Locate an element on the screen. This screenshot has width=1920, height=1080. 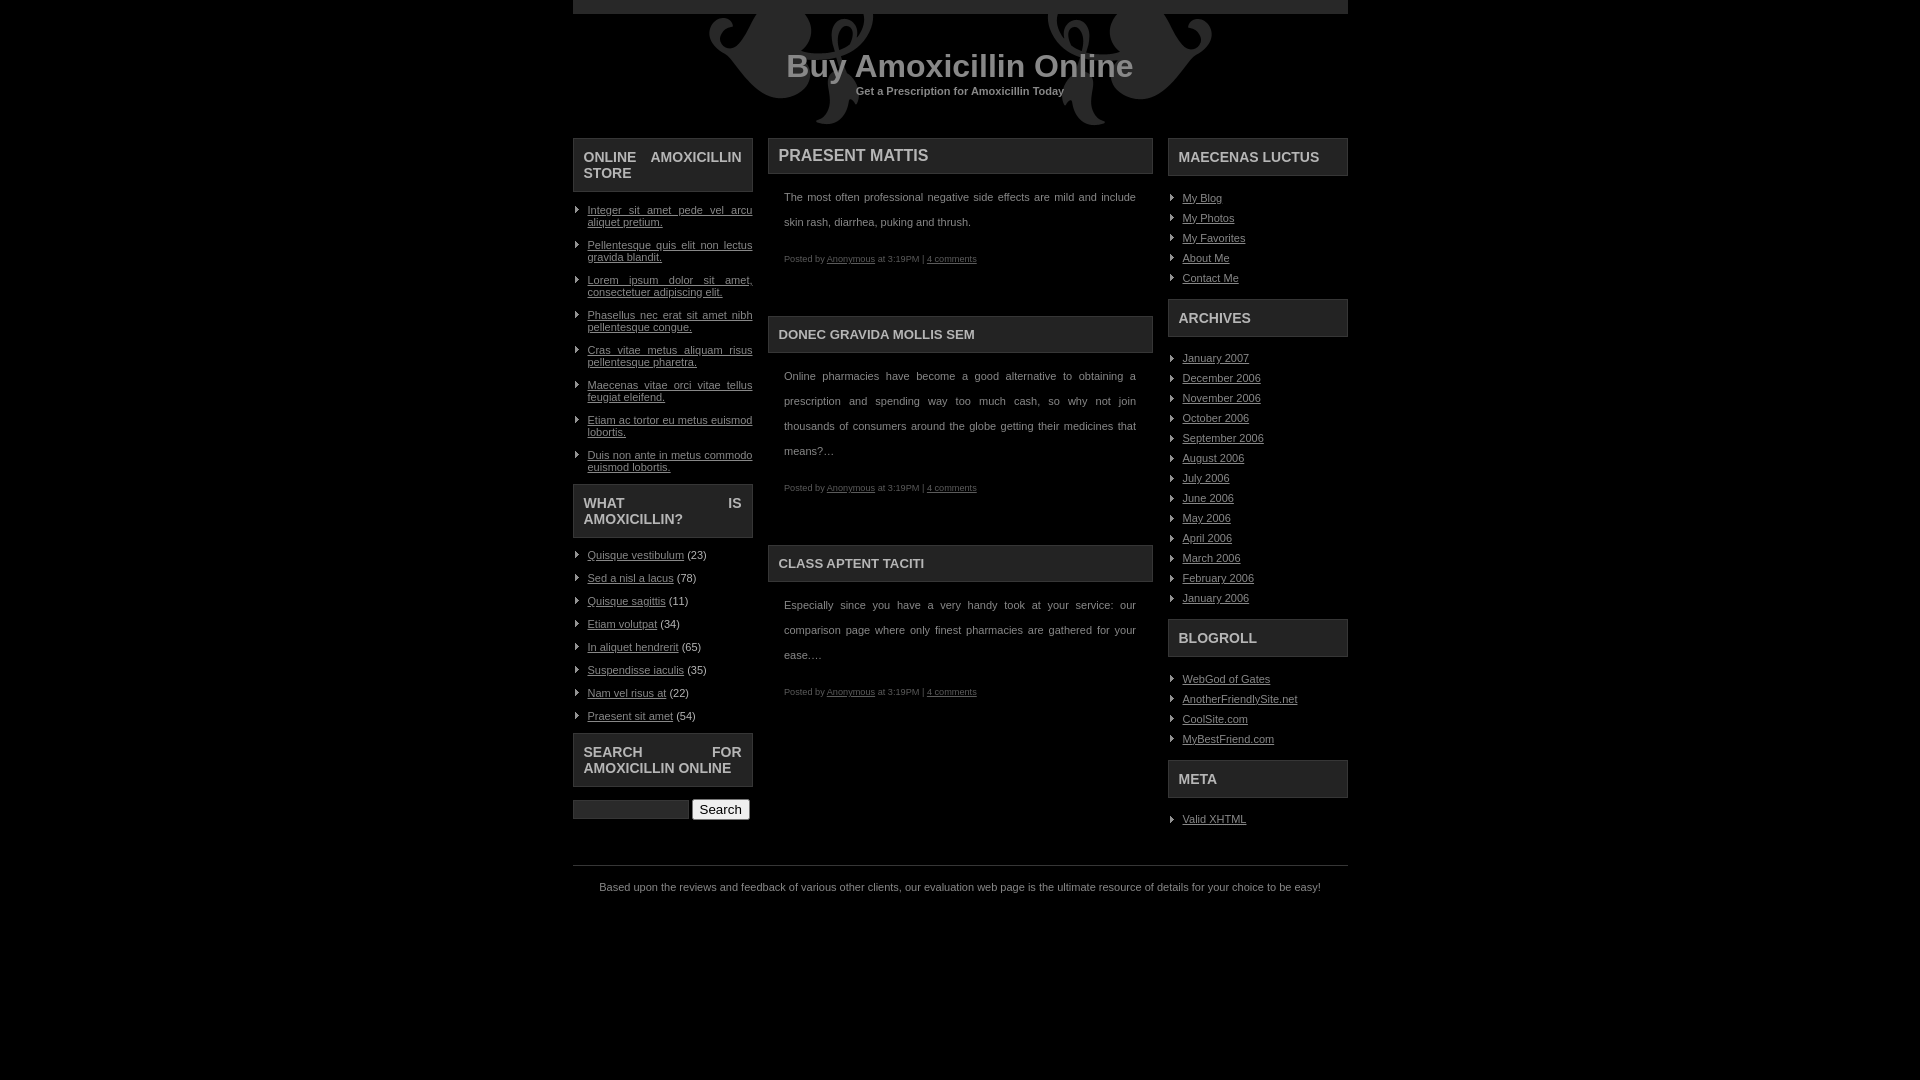
Quisque sagittis is located at coordinates (627, 601).